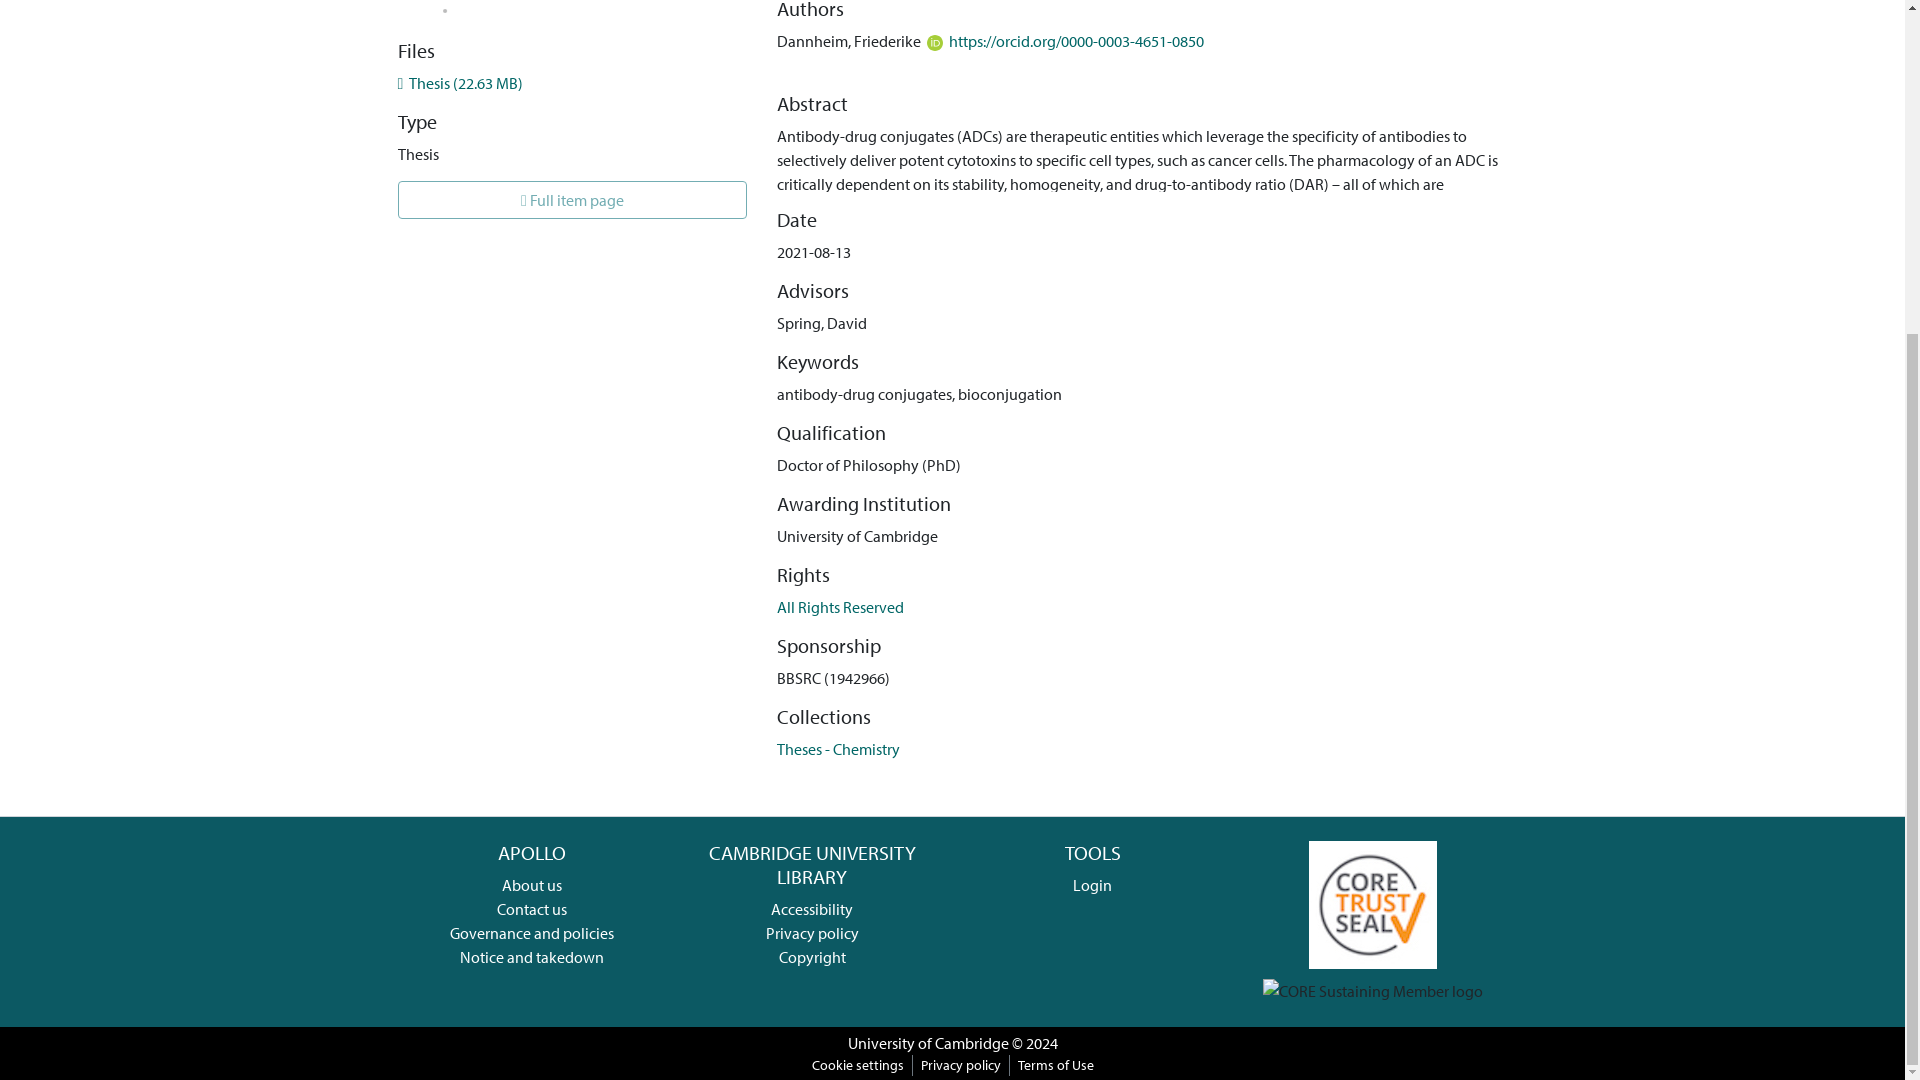 This screenshot has height=1080, width=1920. Describe the element at coordinates (838, 748) in the screenshot. I see `Theses - Chemistry` at that location.